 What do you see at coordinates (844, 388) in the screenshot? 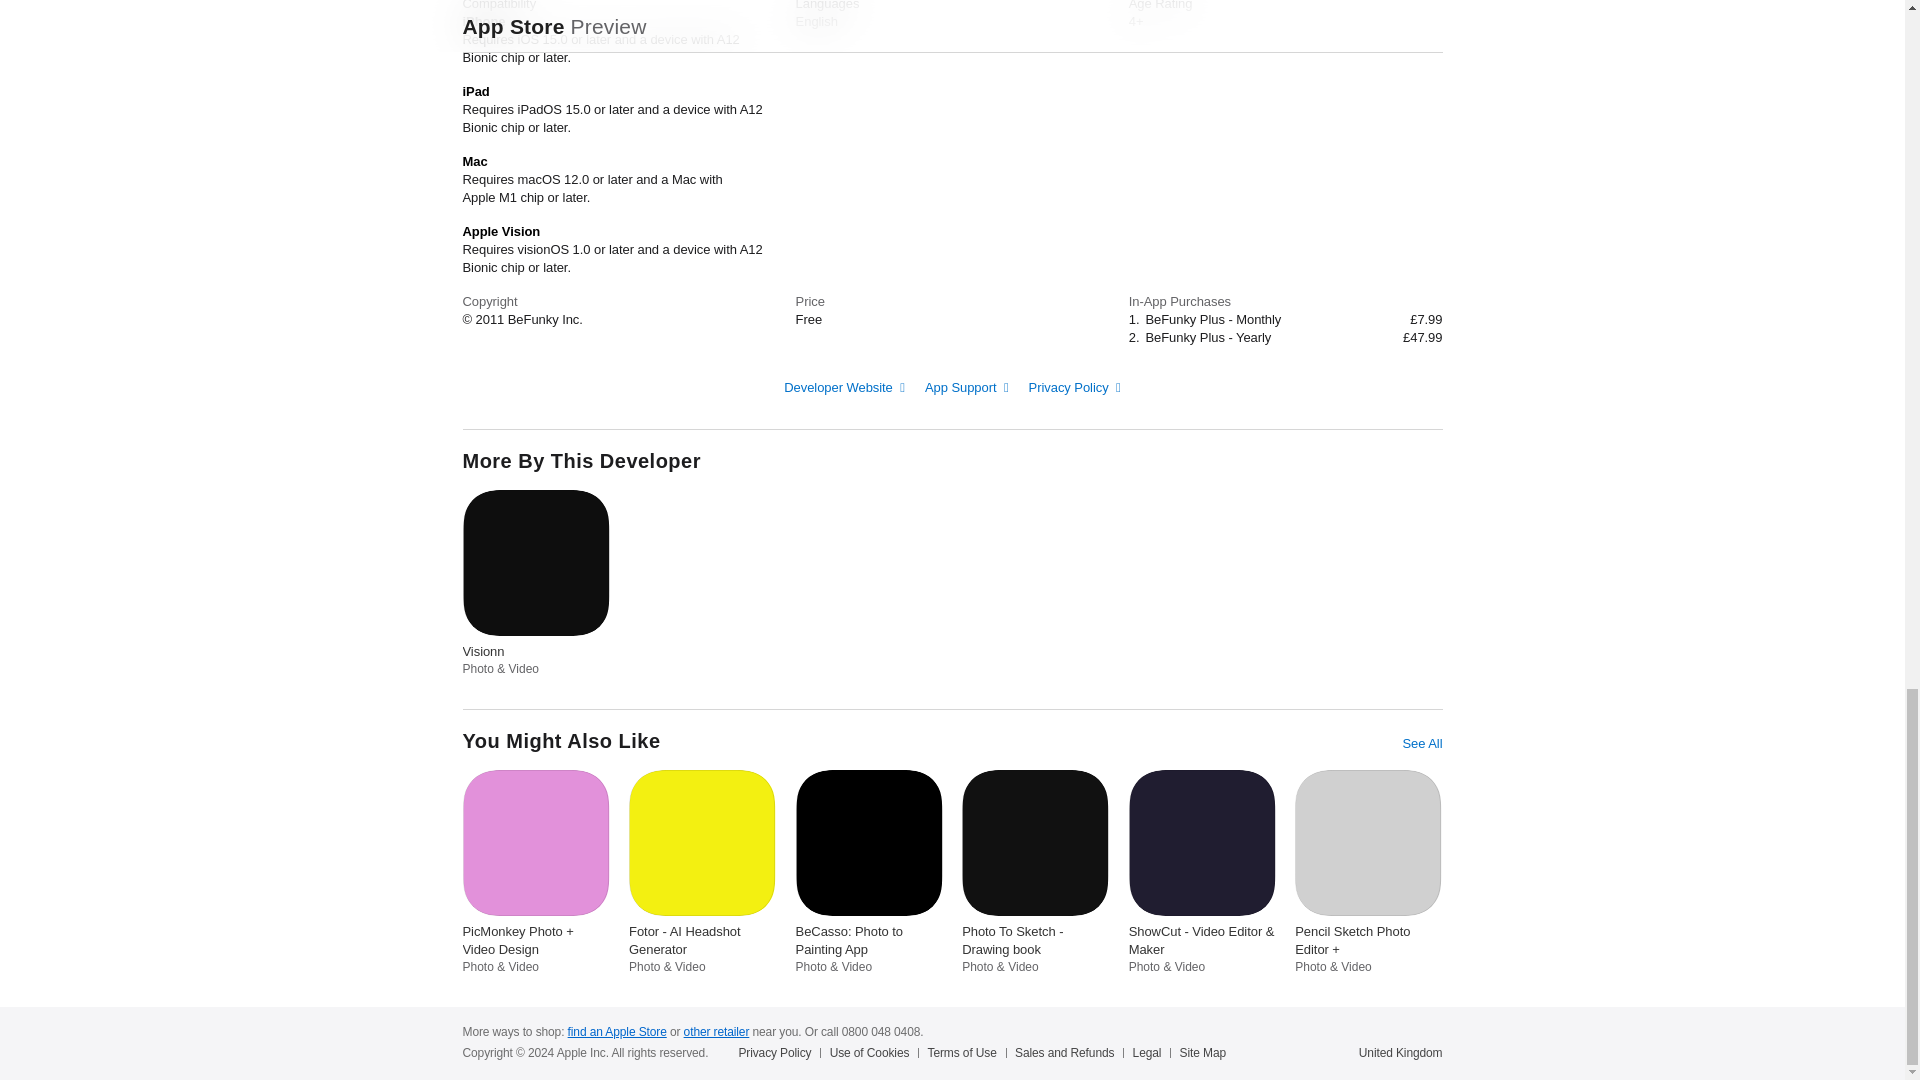
I see `Developer Website` at bounding box center [844, 388].